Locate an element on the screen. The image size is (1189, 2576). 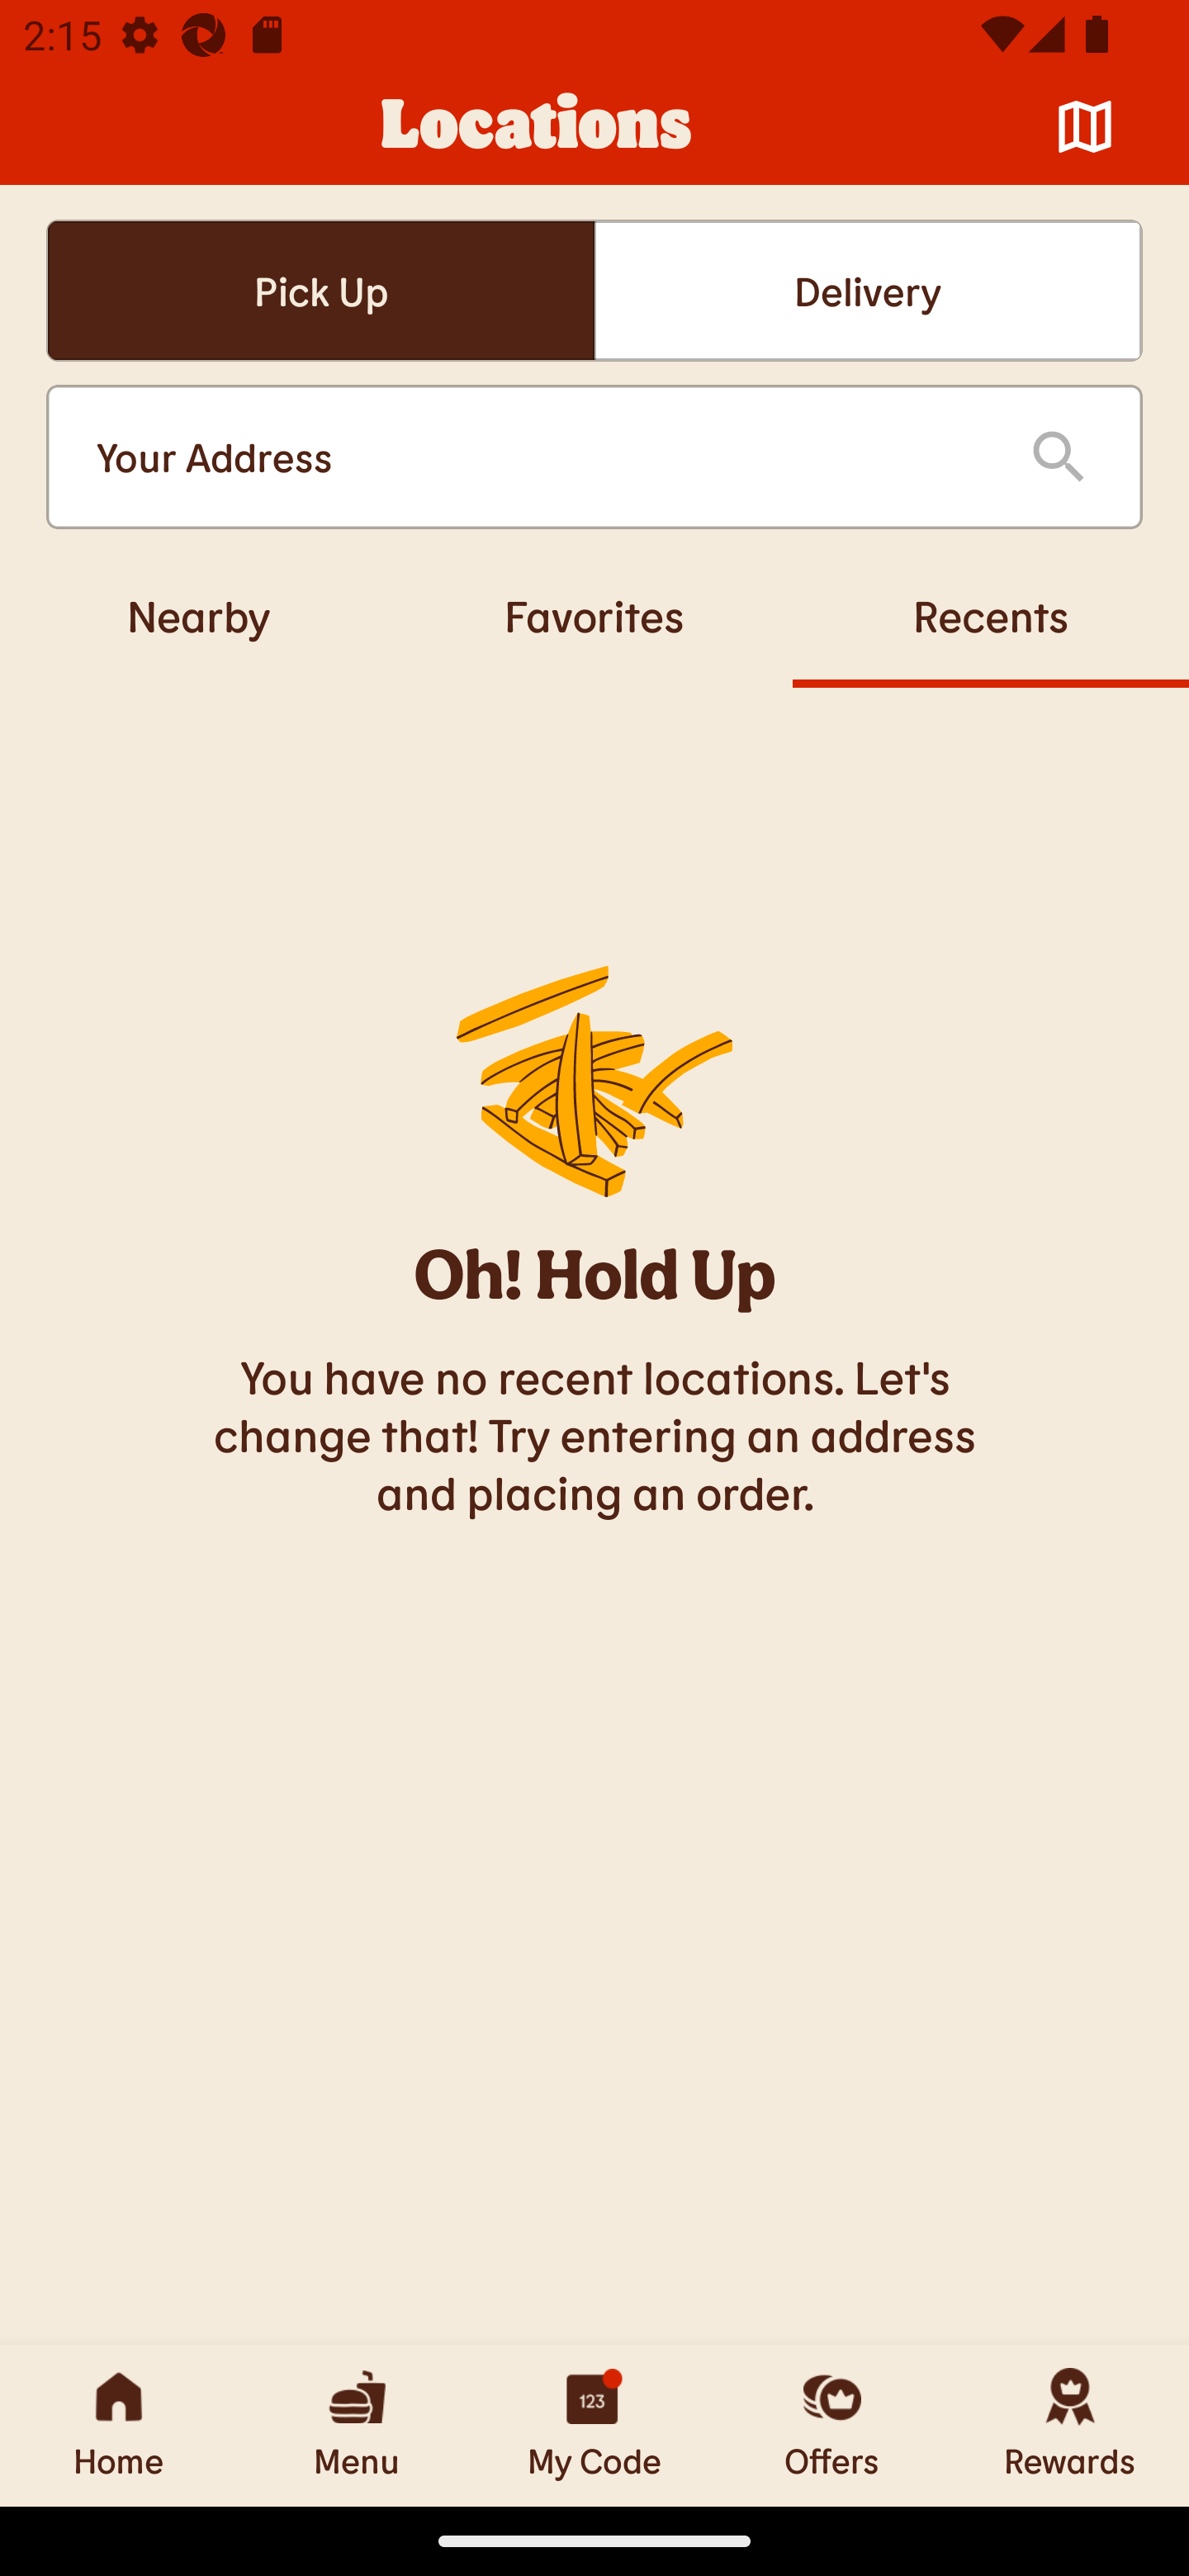
Map 󰦂 is located at coordinates (1085, 127).